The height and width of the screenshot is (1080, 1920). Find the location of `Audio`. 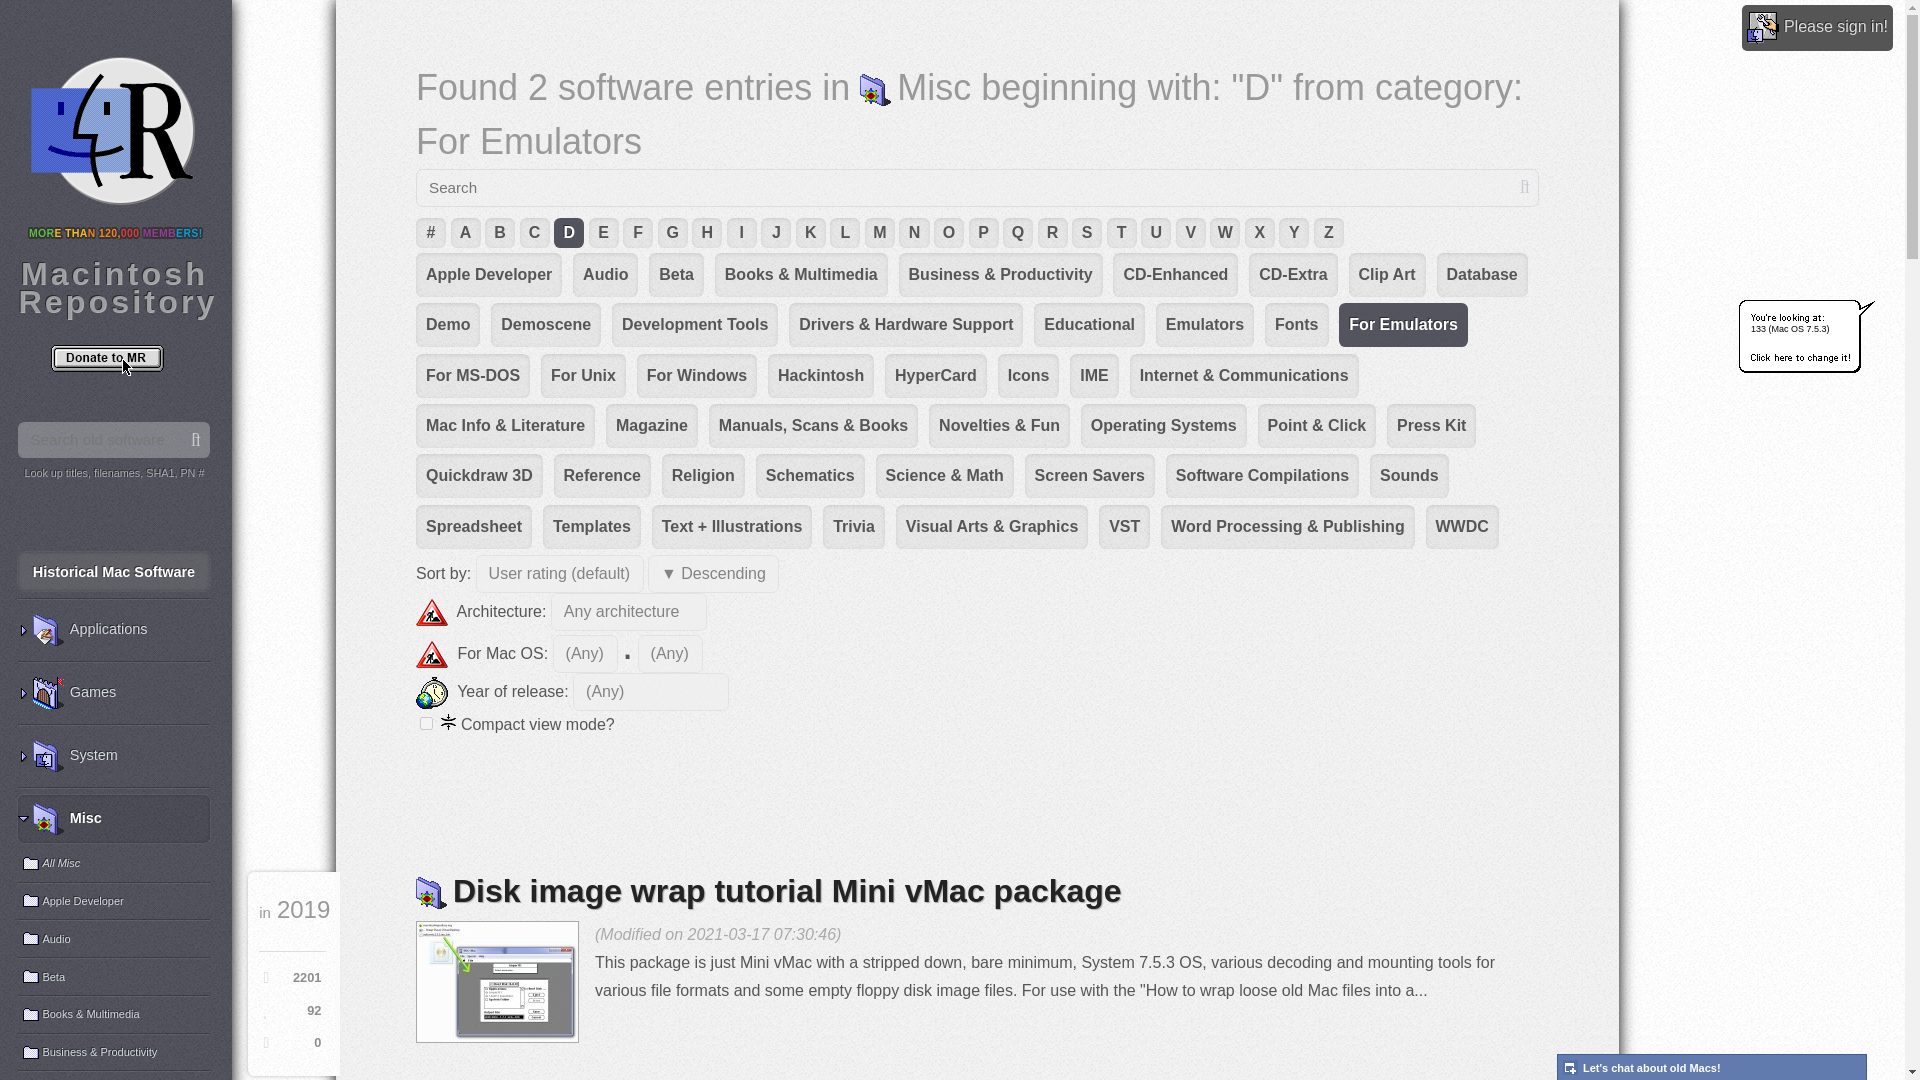

Audio is located at coordinates (604, 274).